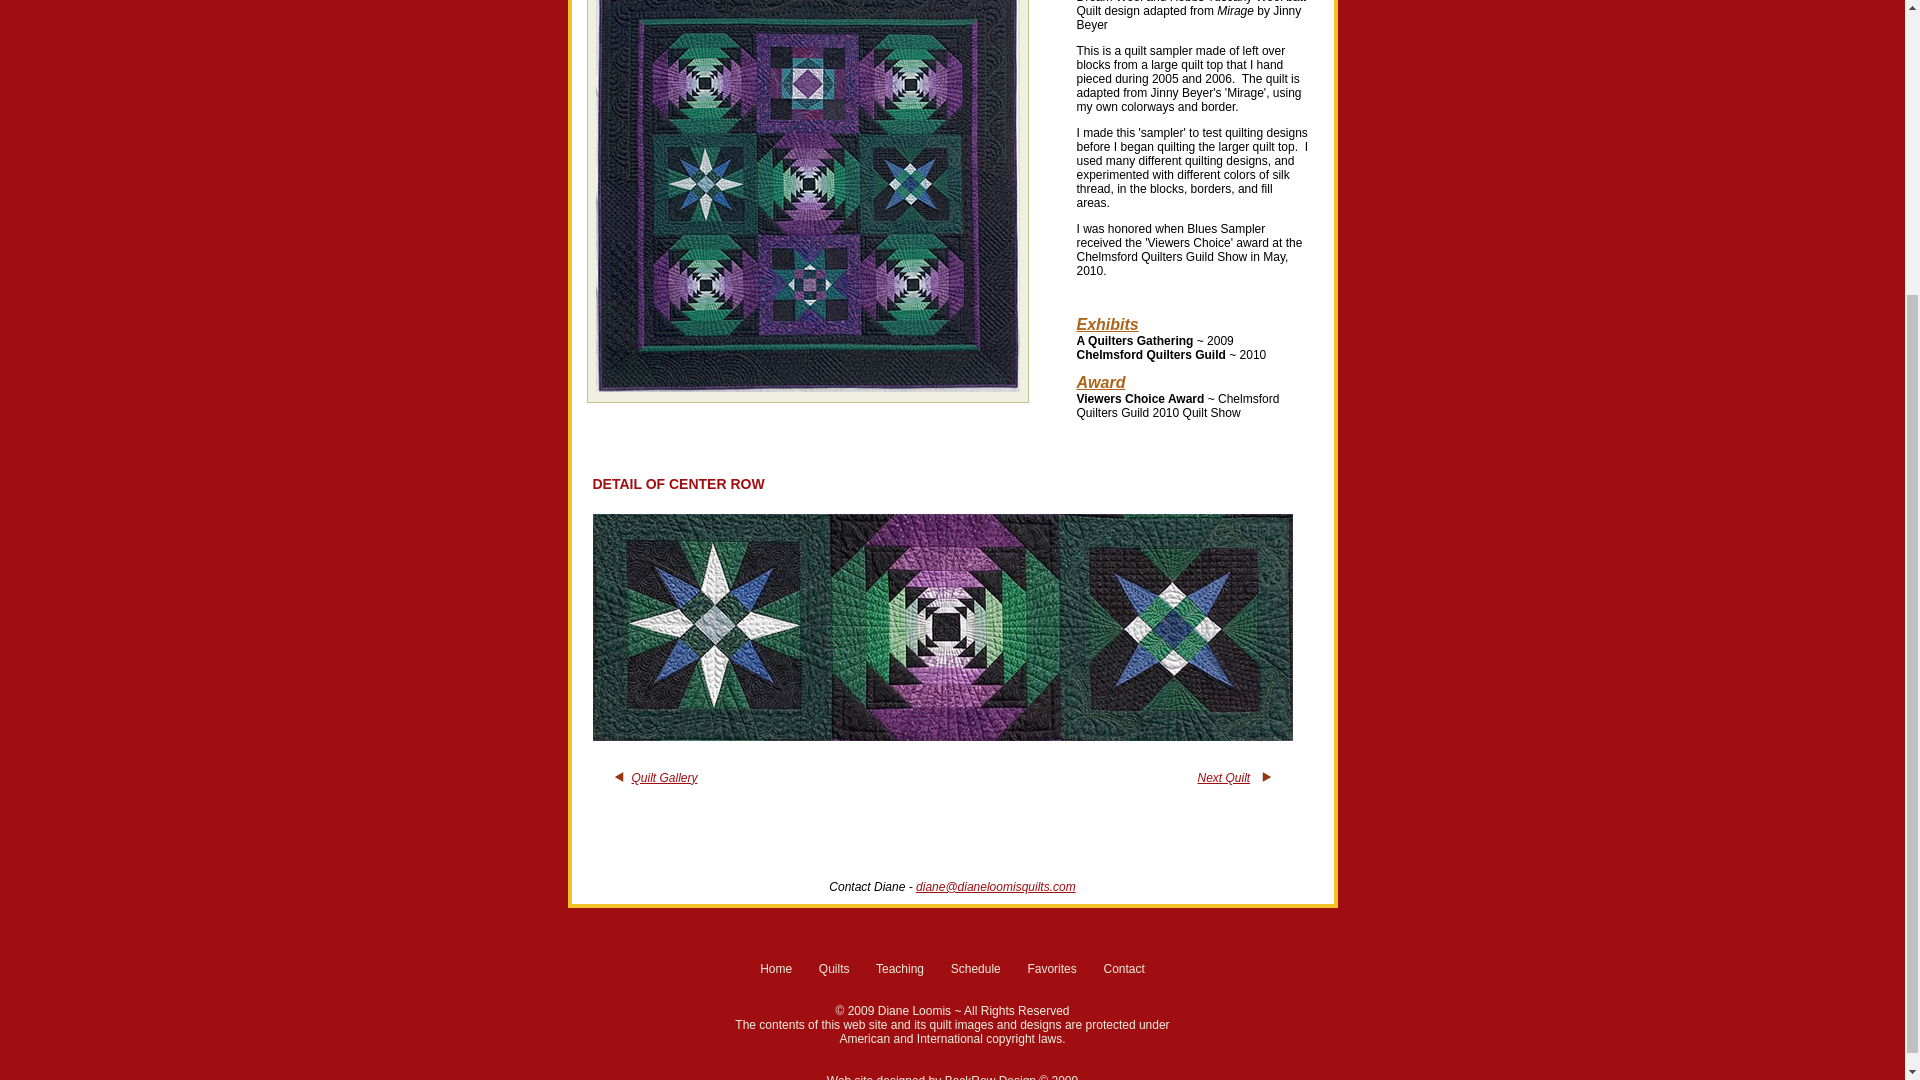  What do you see at coordinates (1222, 778) in the screenshot?
I see `Next Quilt` at bounding box center [1222, 778].